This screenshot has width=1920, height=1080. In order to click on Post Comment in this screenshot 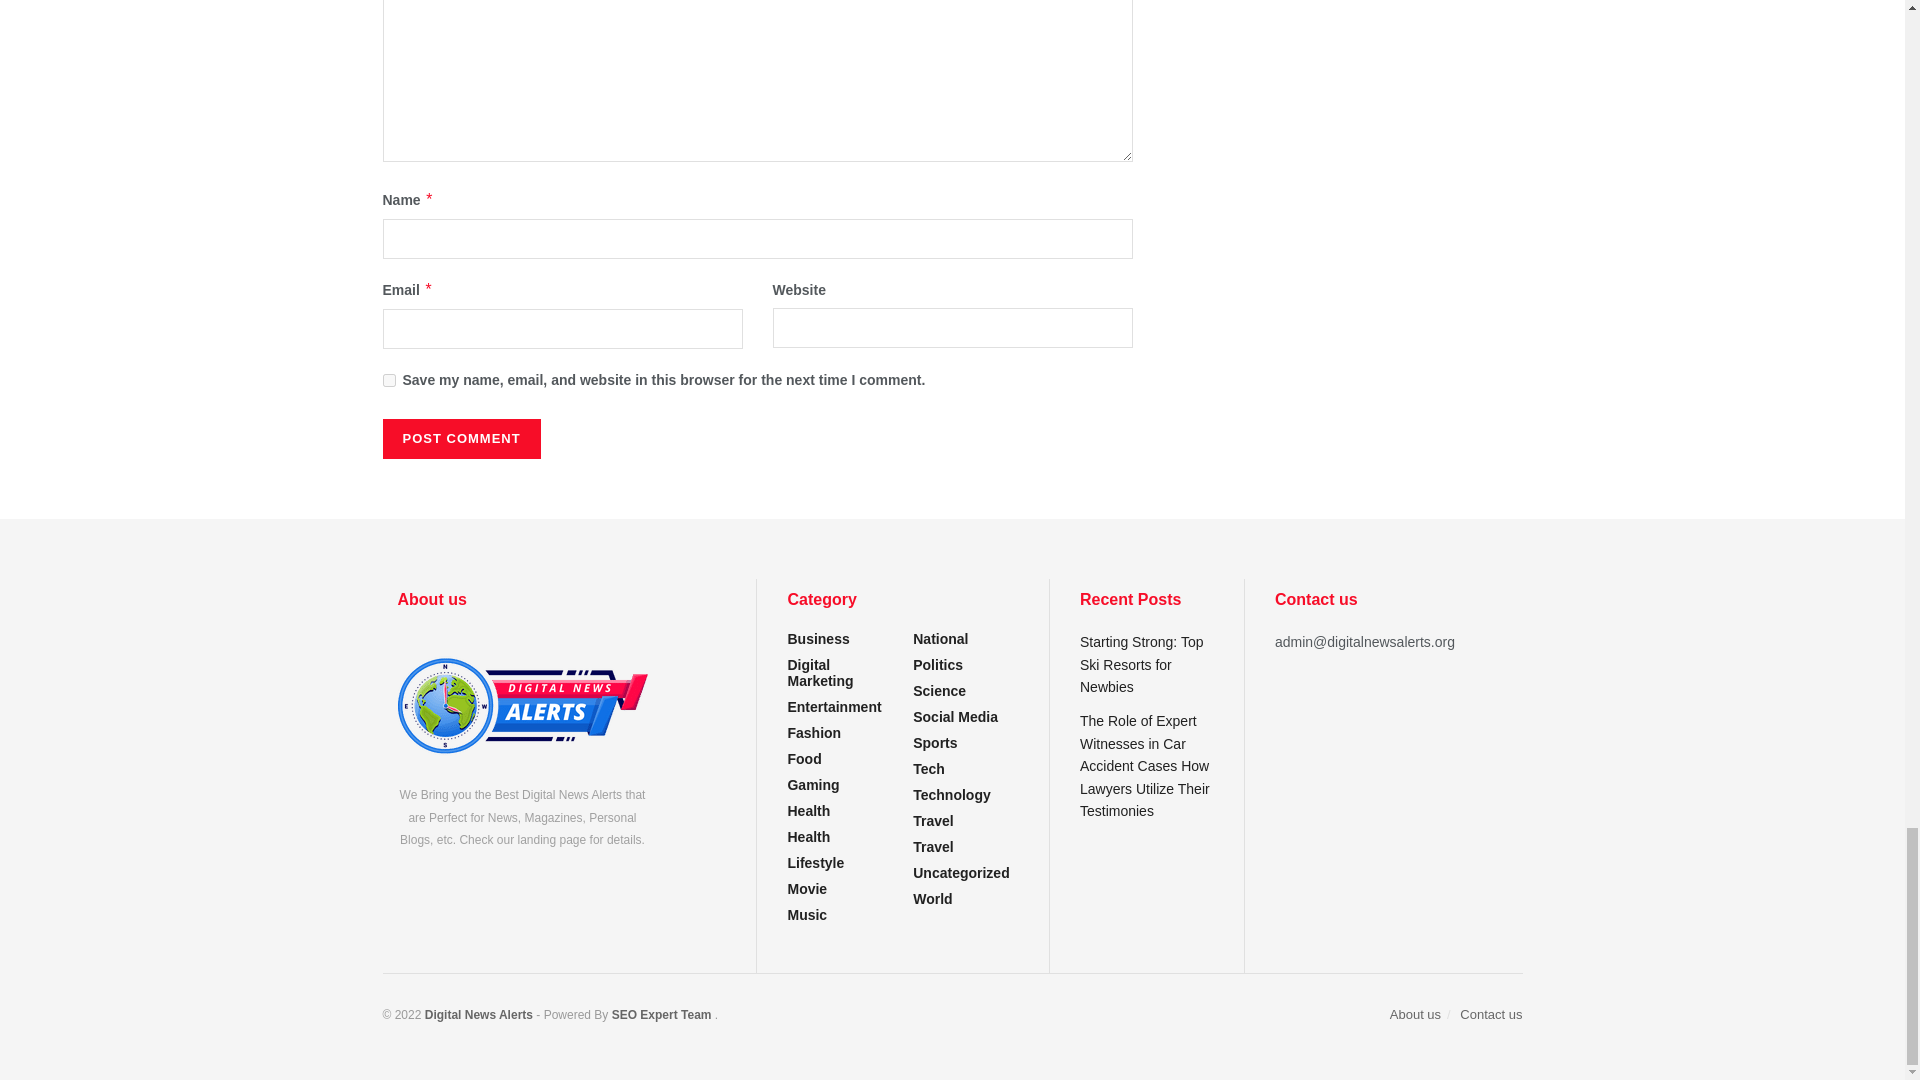, I will do `click(460, 439)`.